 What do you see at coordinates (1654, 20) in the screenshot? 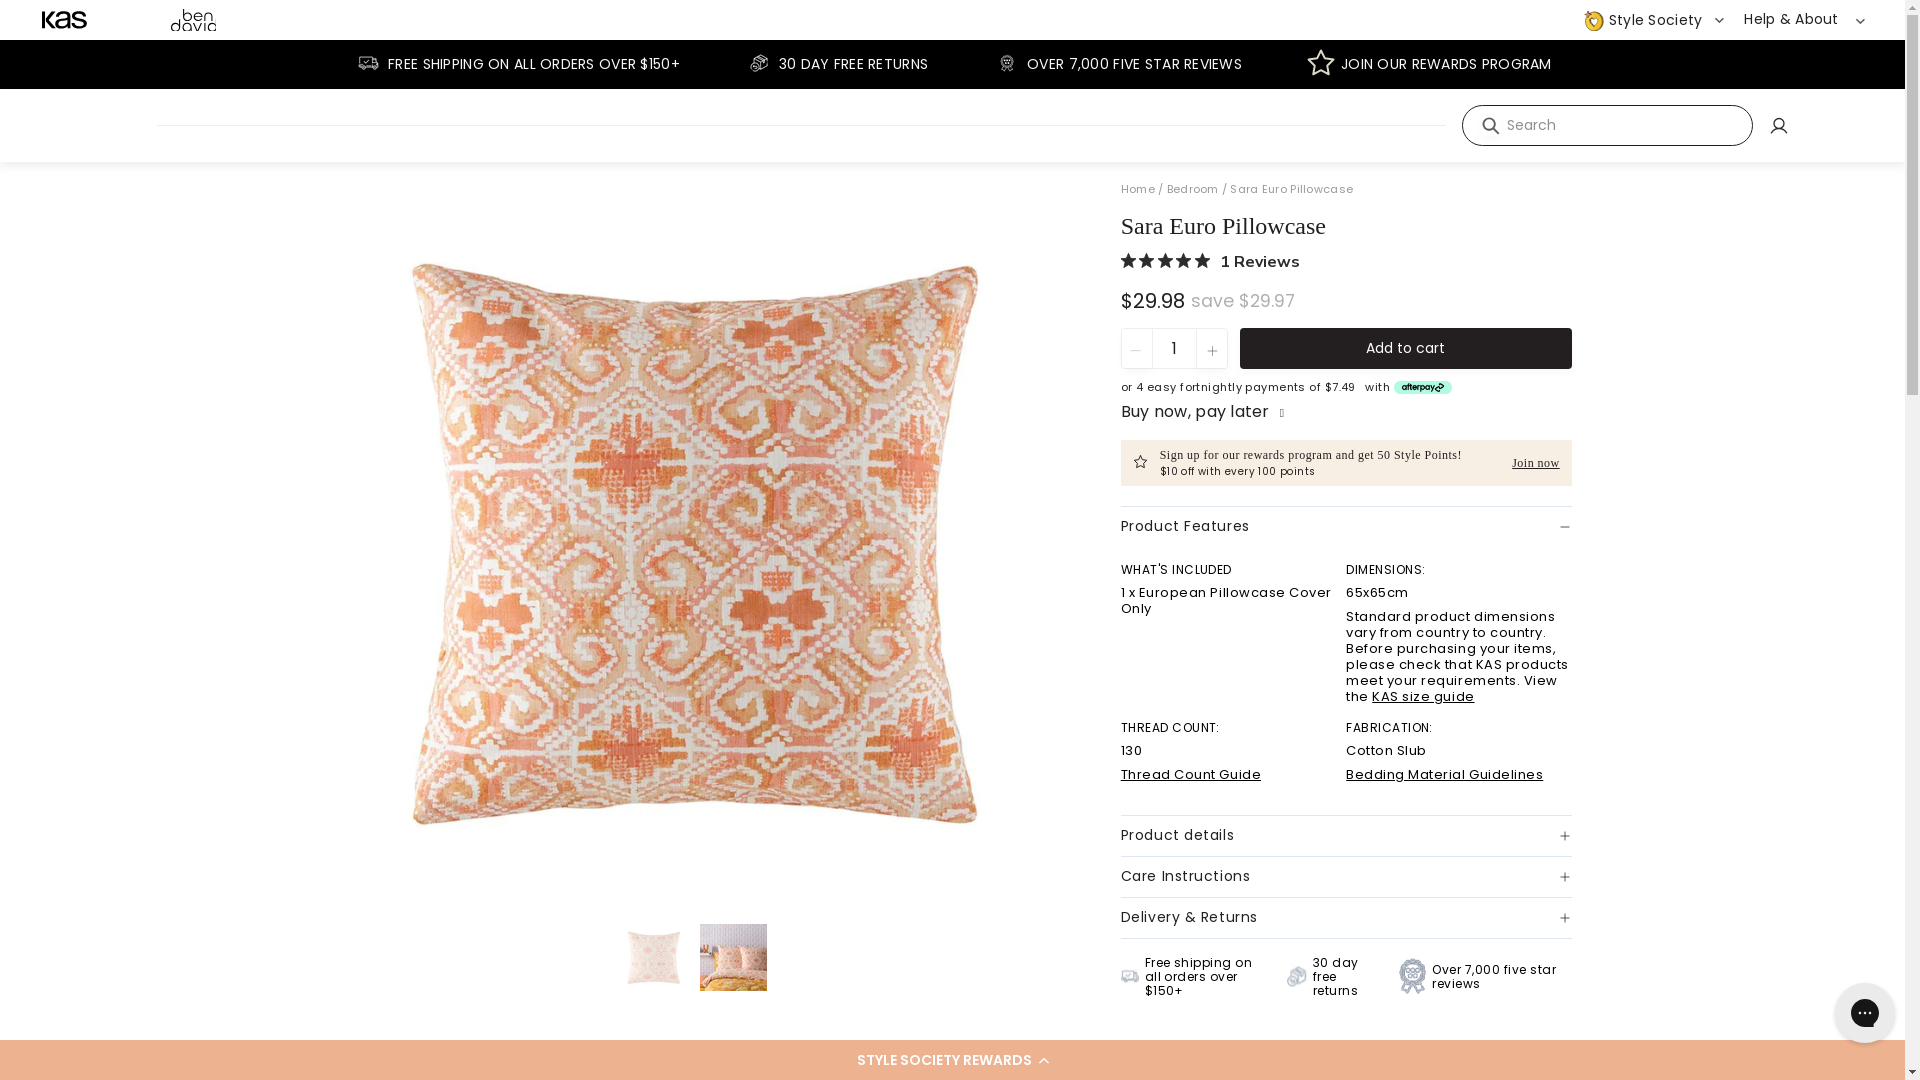
I see `Style Society` at bounding box center [1654, 20].